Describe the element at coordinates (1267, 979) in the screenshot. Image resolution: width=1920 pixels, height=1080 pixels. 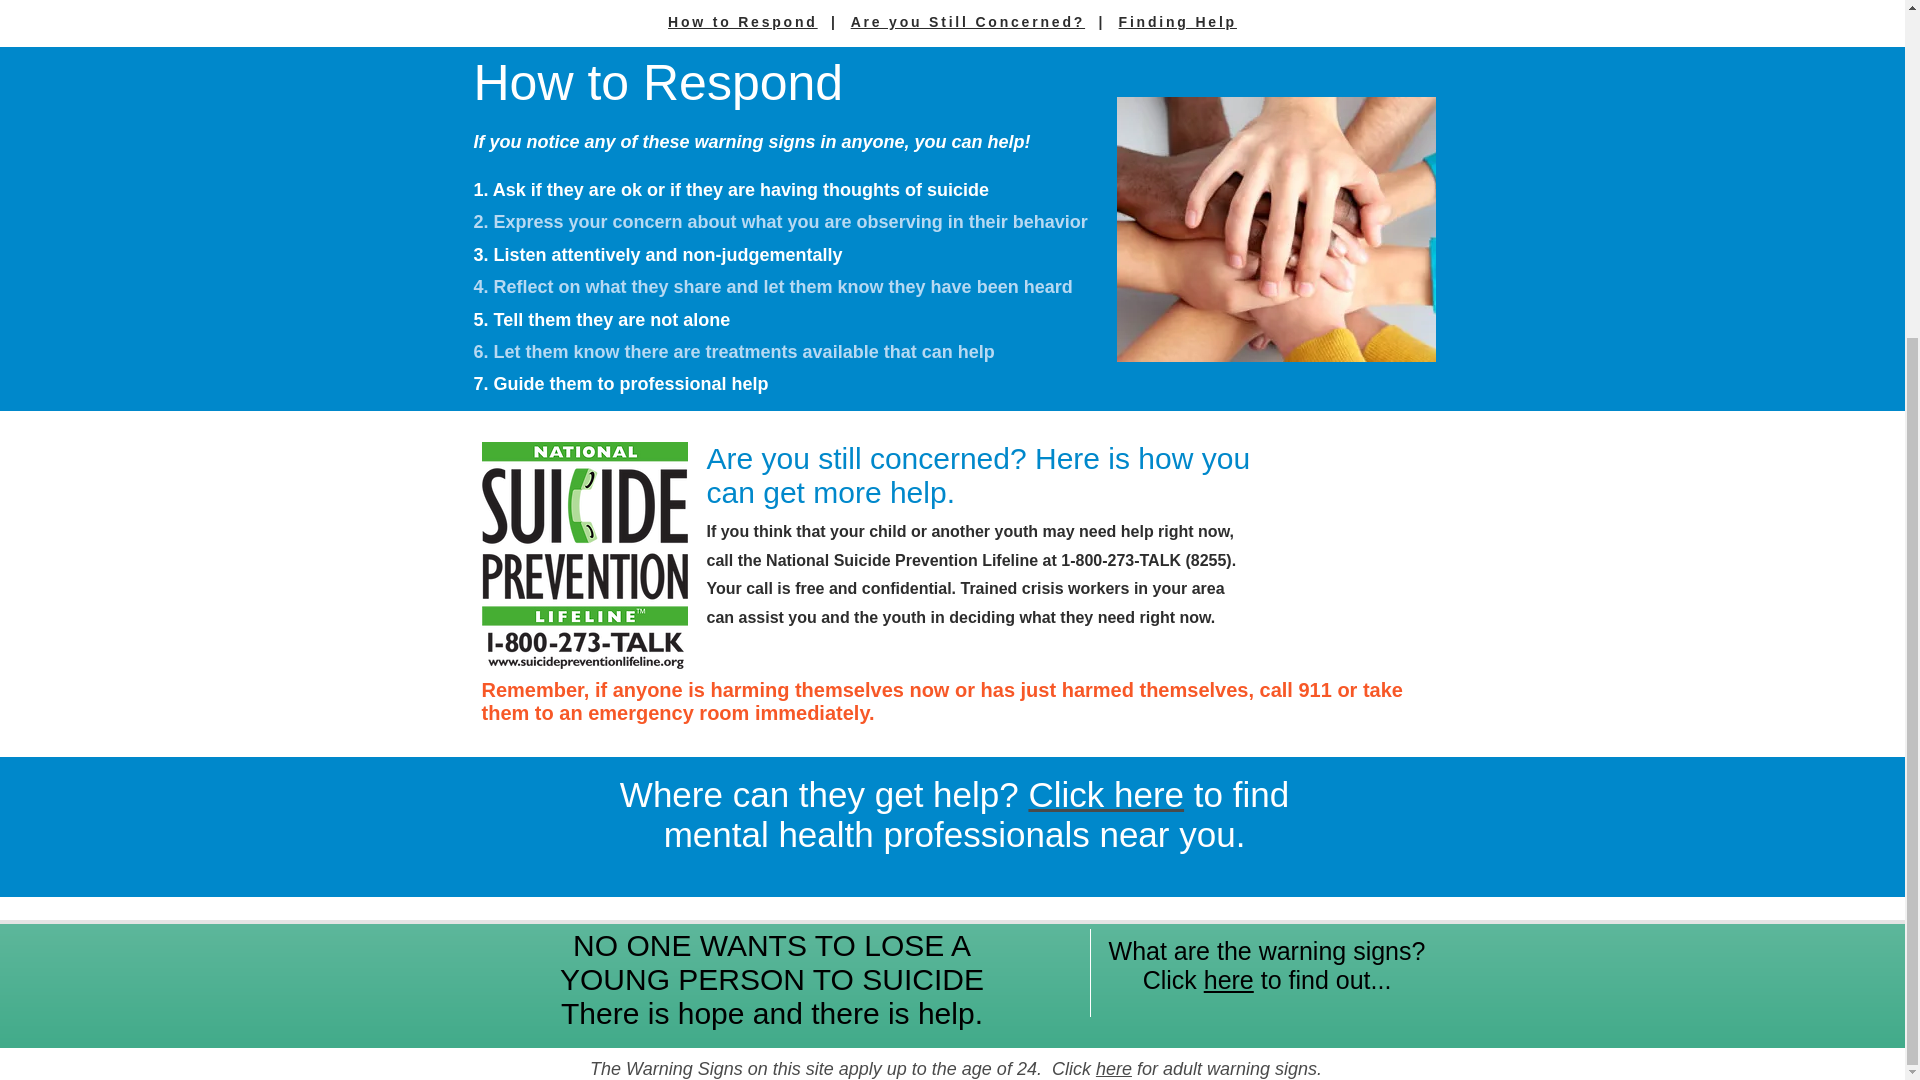
I see `Click here to find out...` at that location.